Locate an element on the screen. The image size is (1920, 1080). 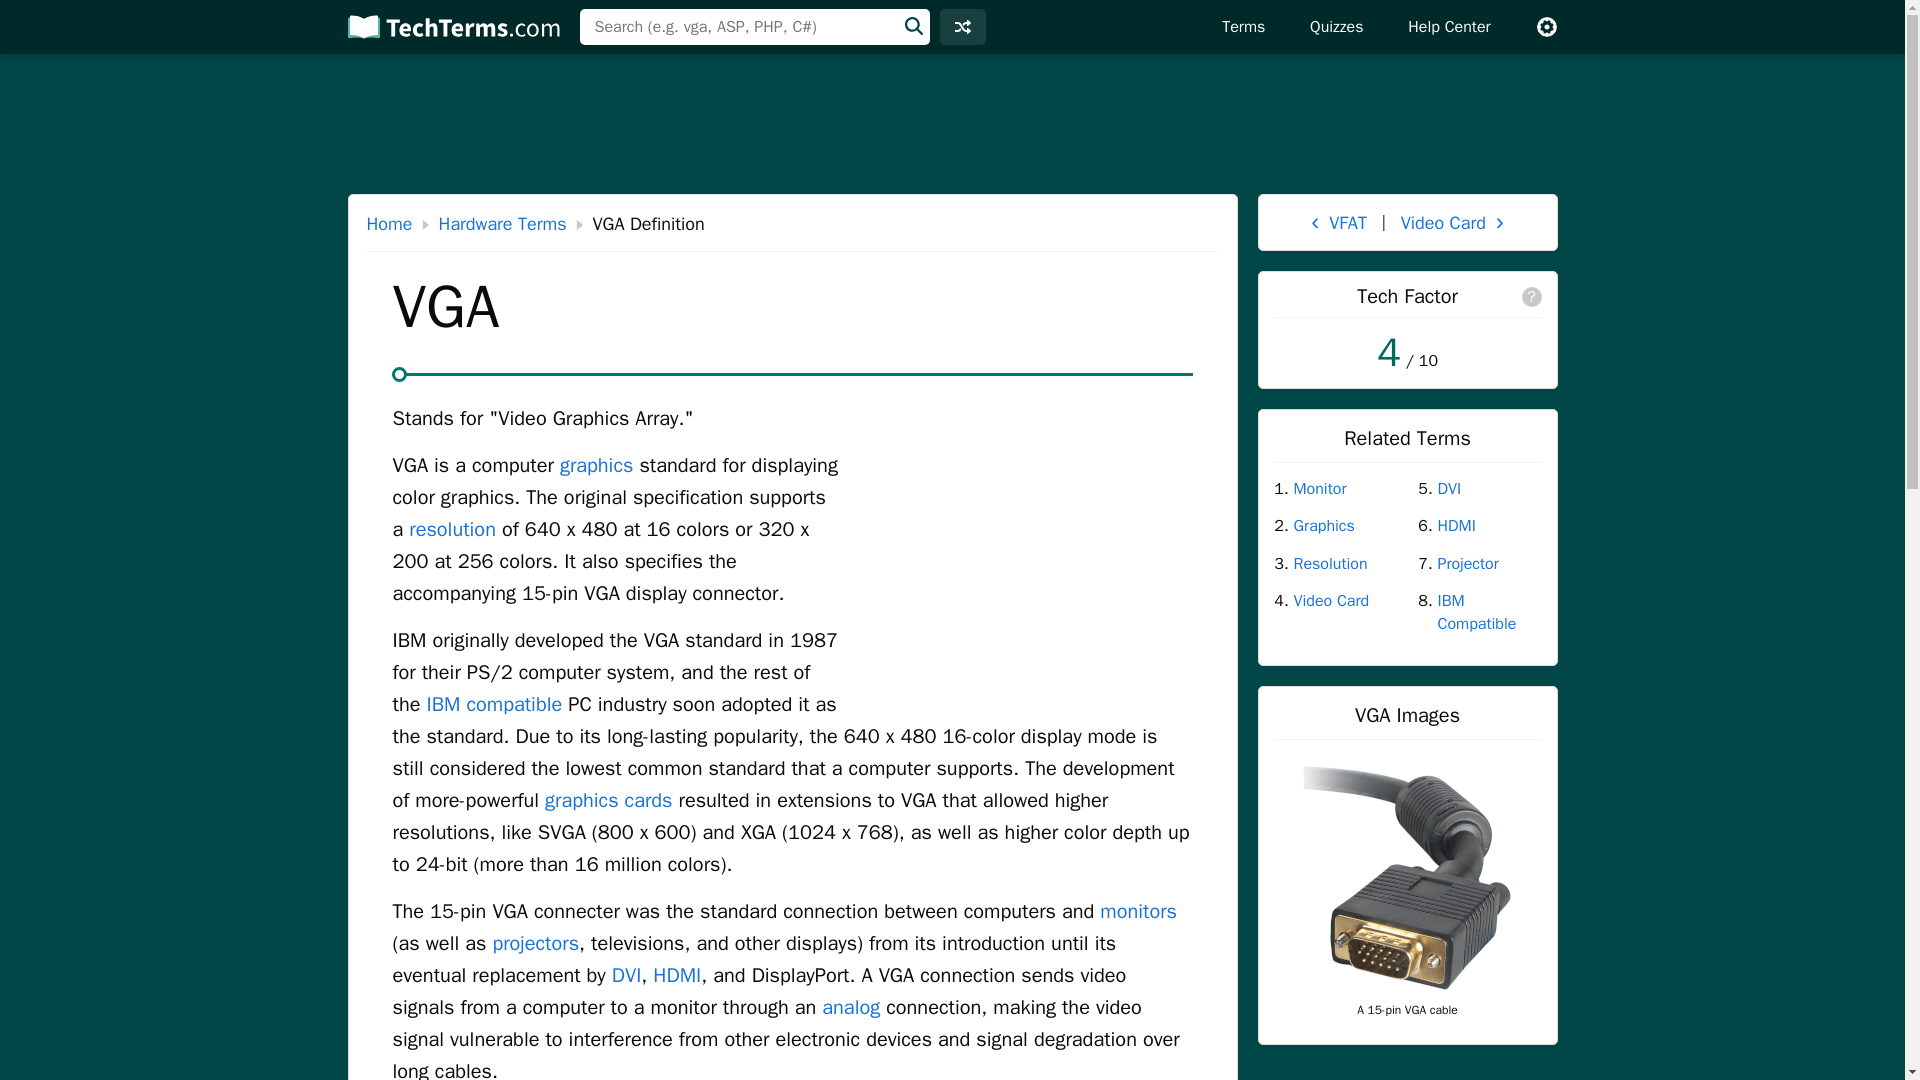
3rd party ad content is located at coordinates (1023, 536).